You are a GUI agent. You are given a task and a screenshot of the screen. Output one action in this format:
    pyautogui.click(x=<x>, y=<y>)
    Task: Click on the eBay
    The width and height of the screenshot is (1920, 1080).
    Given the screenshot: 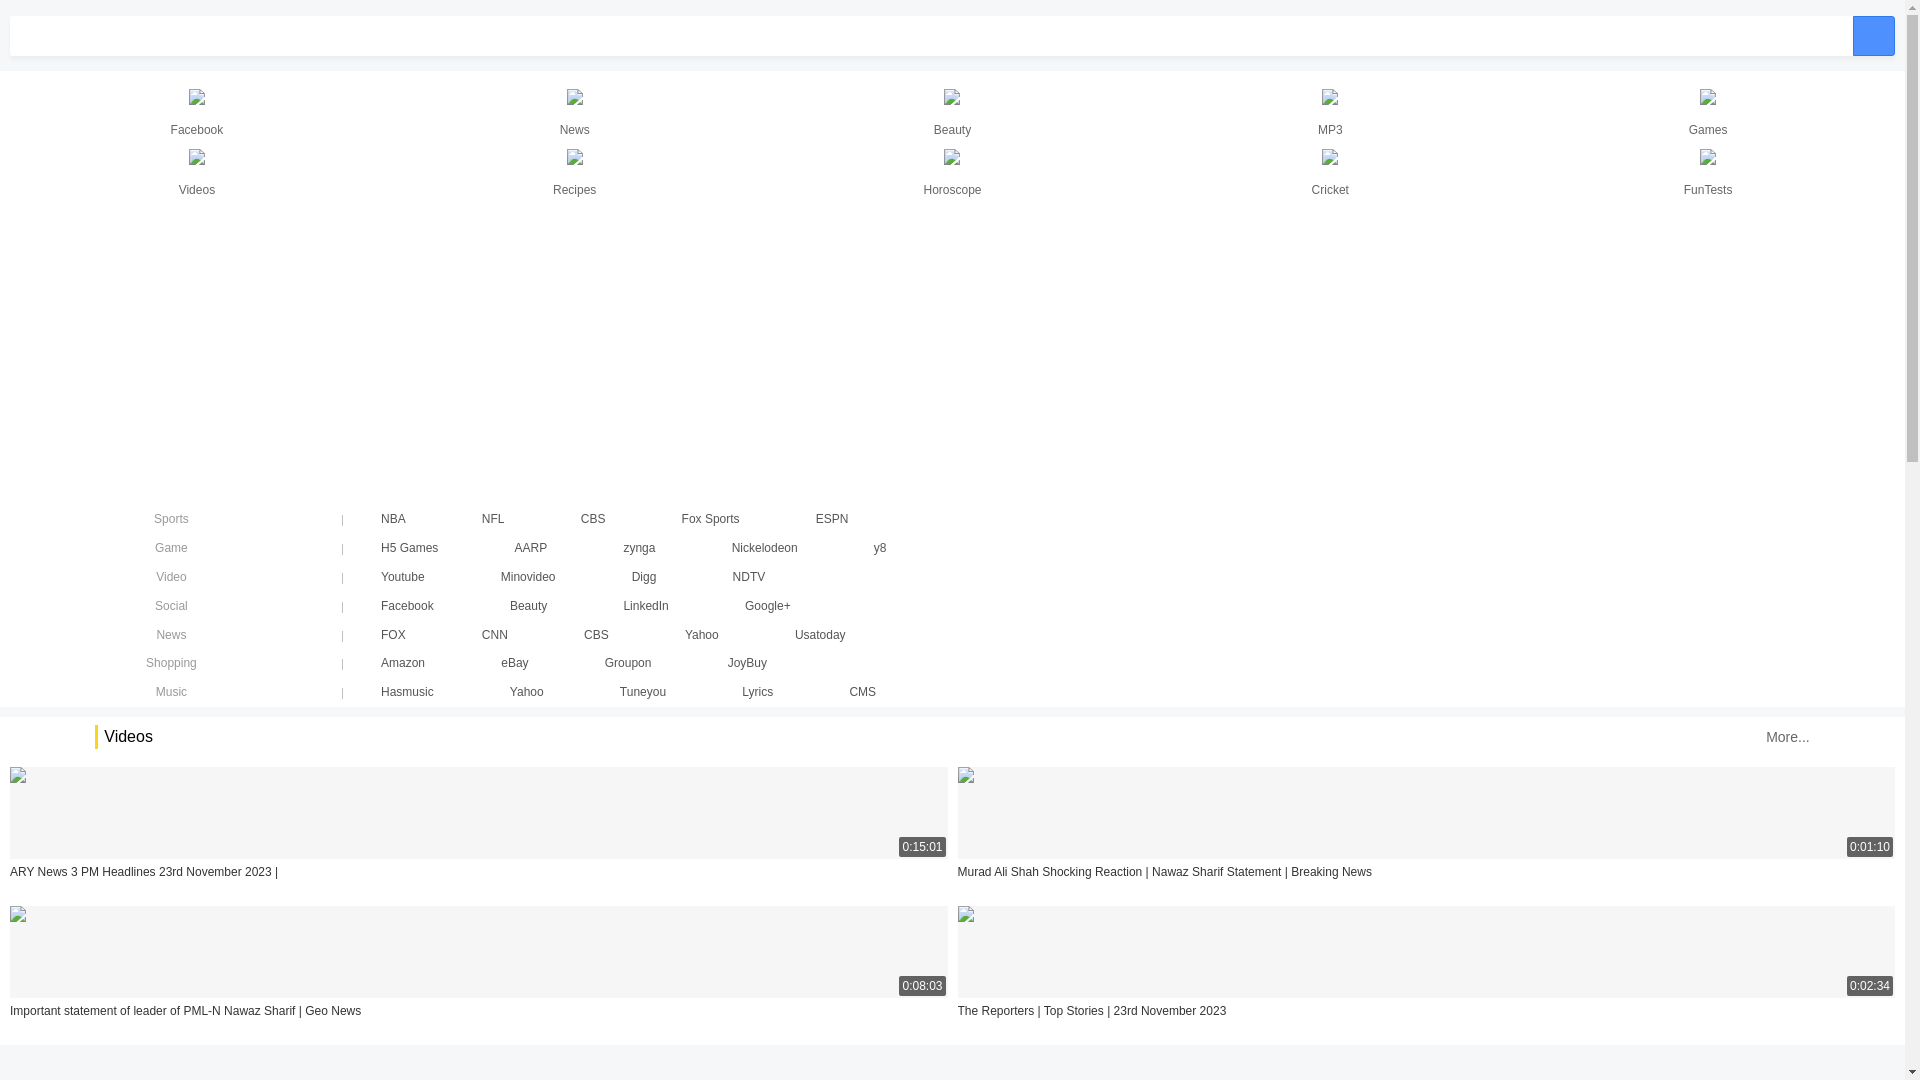 What is the action you would take?
    pyautogui.click(x=514, y=663)
    